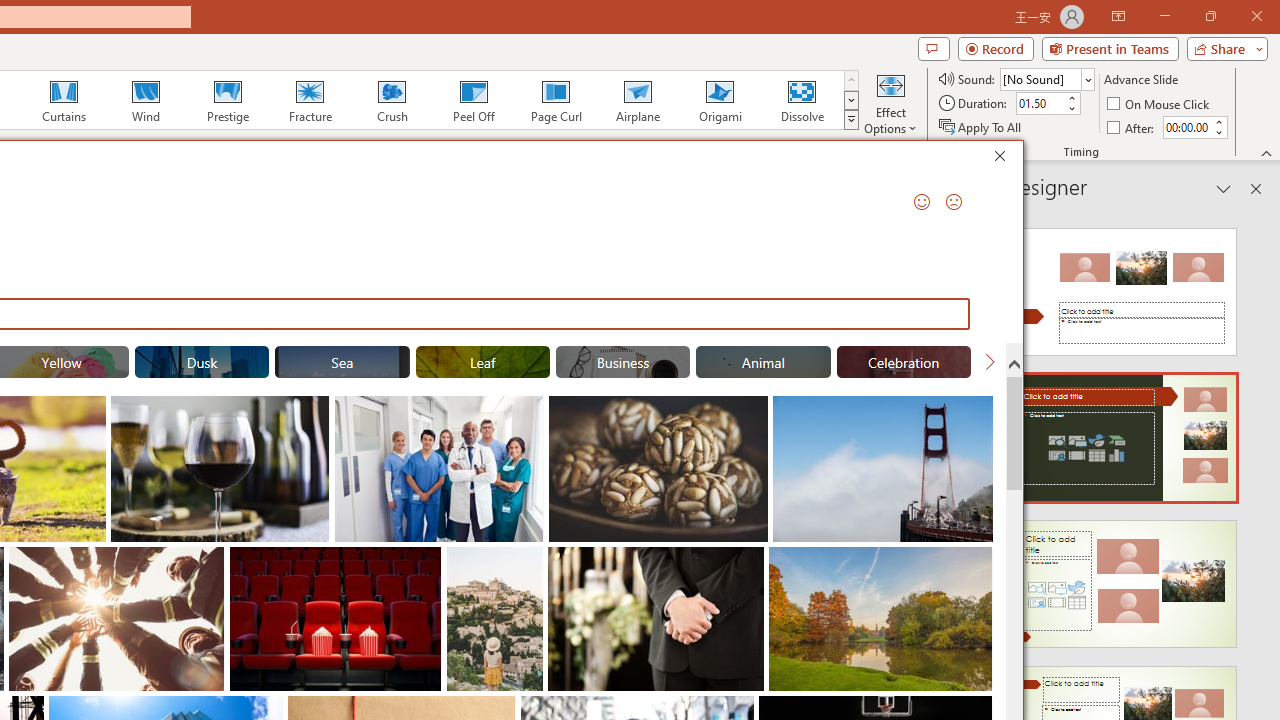 This screenshot has width=1280, height=720. Describe the element at coordinates (1160, 104) in the screenshot. I see `On Mouse Click` at that location.